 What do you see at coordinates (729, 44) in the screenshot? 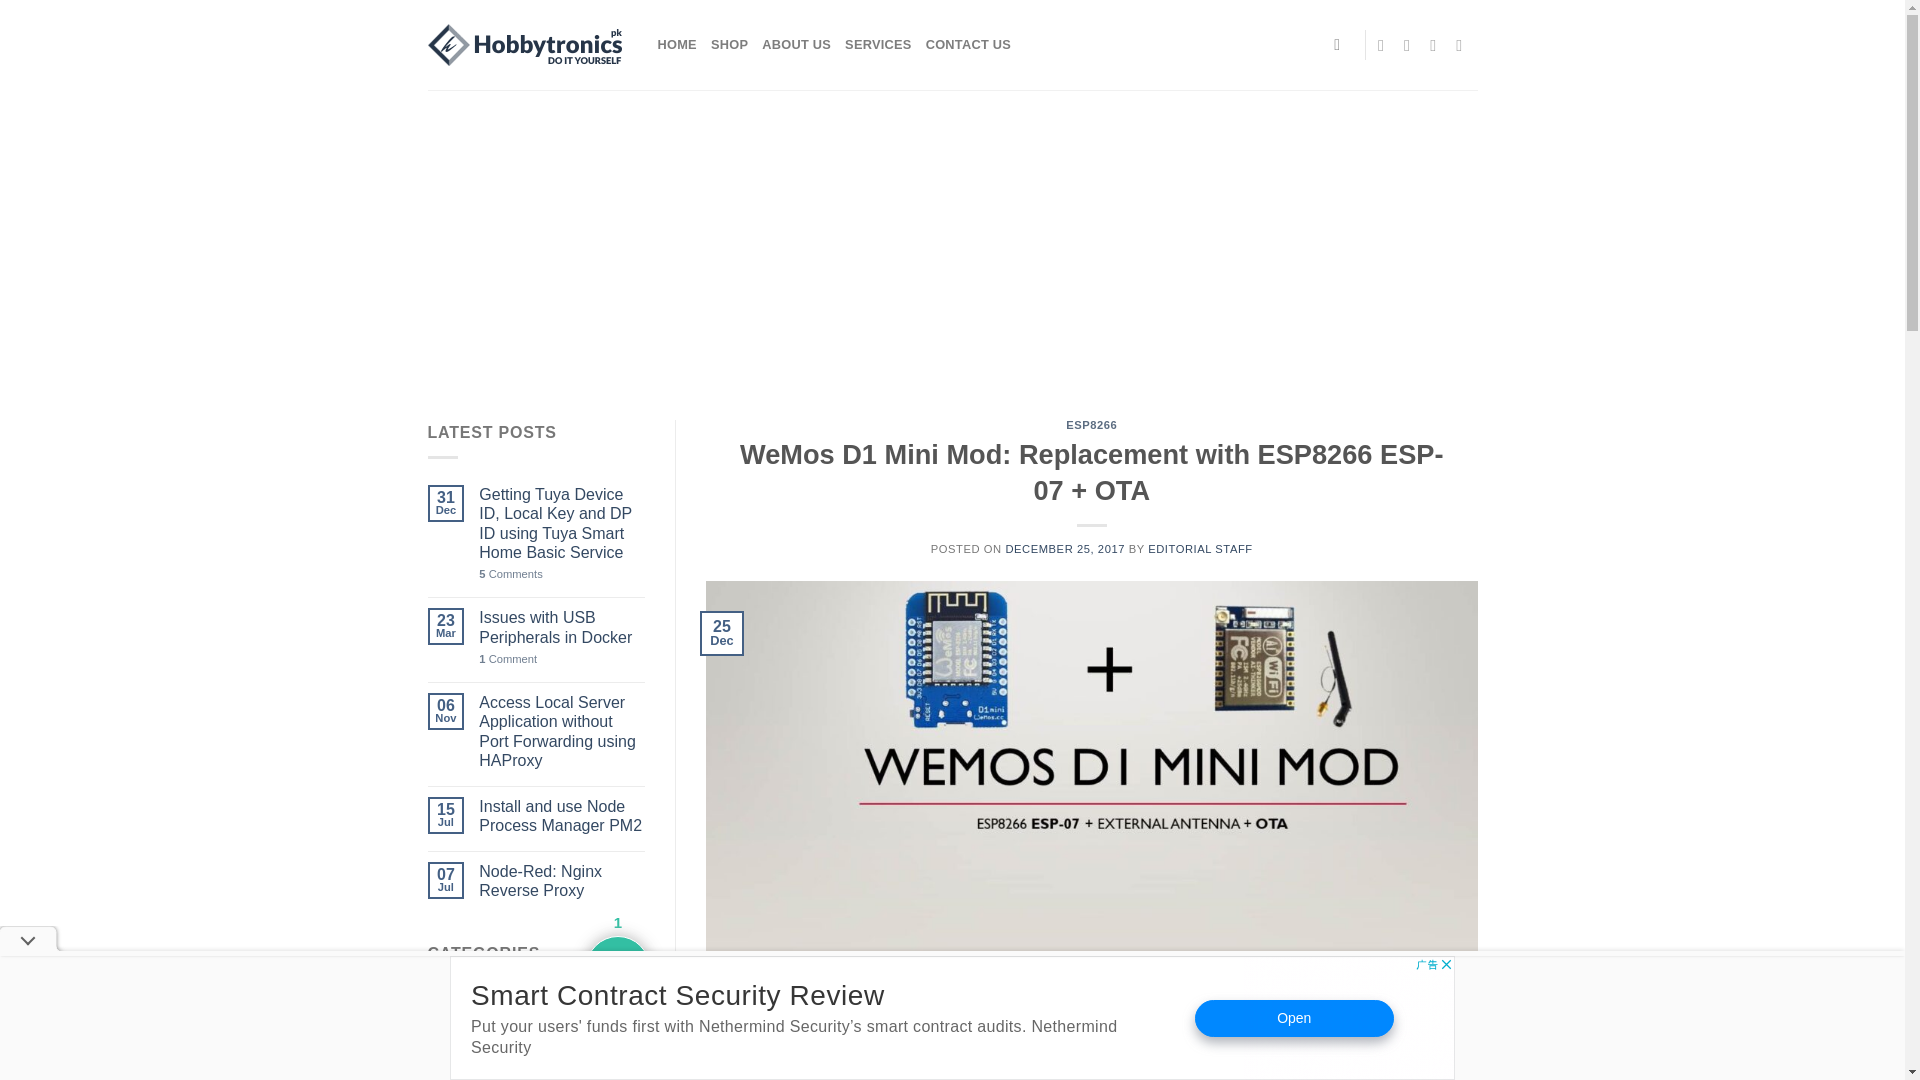
I see `SHOP` at bounding box center [729, 44].